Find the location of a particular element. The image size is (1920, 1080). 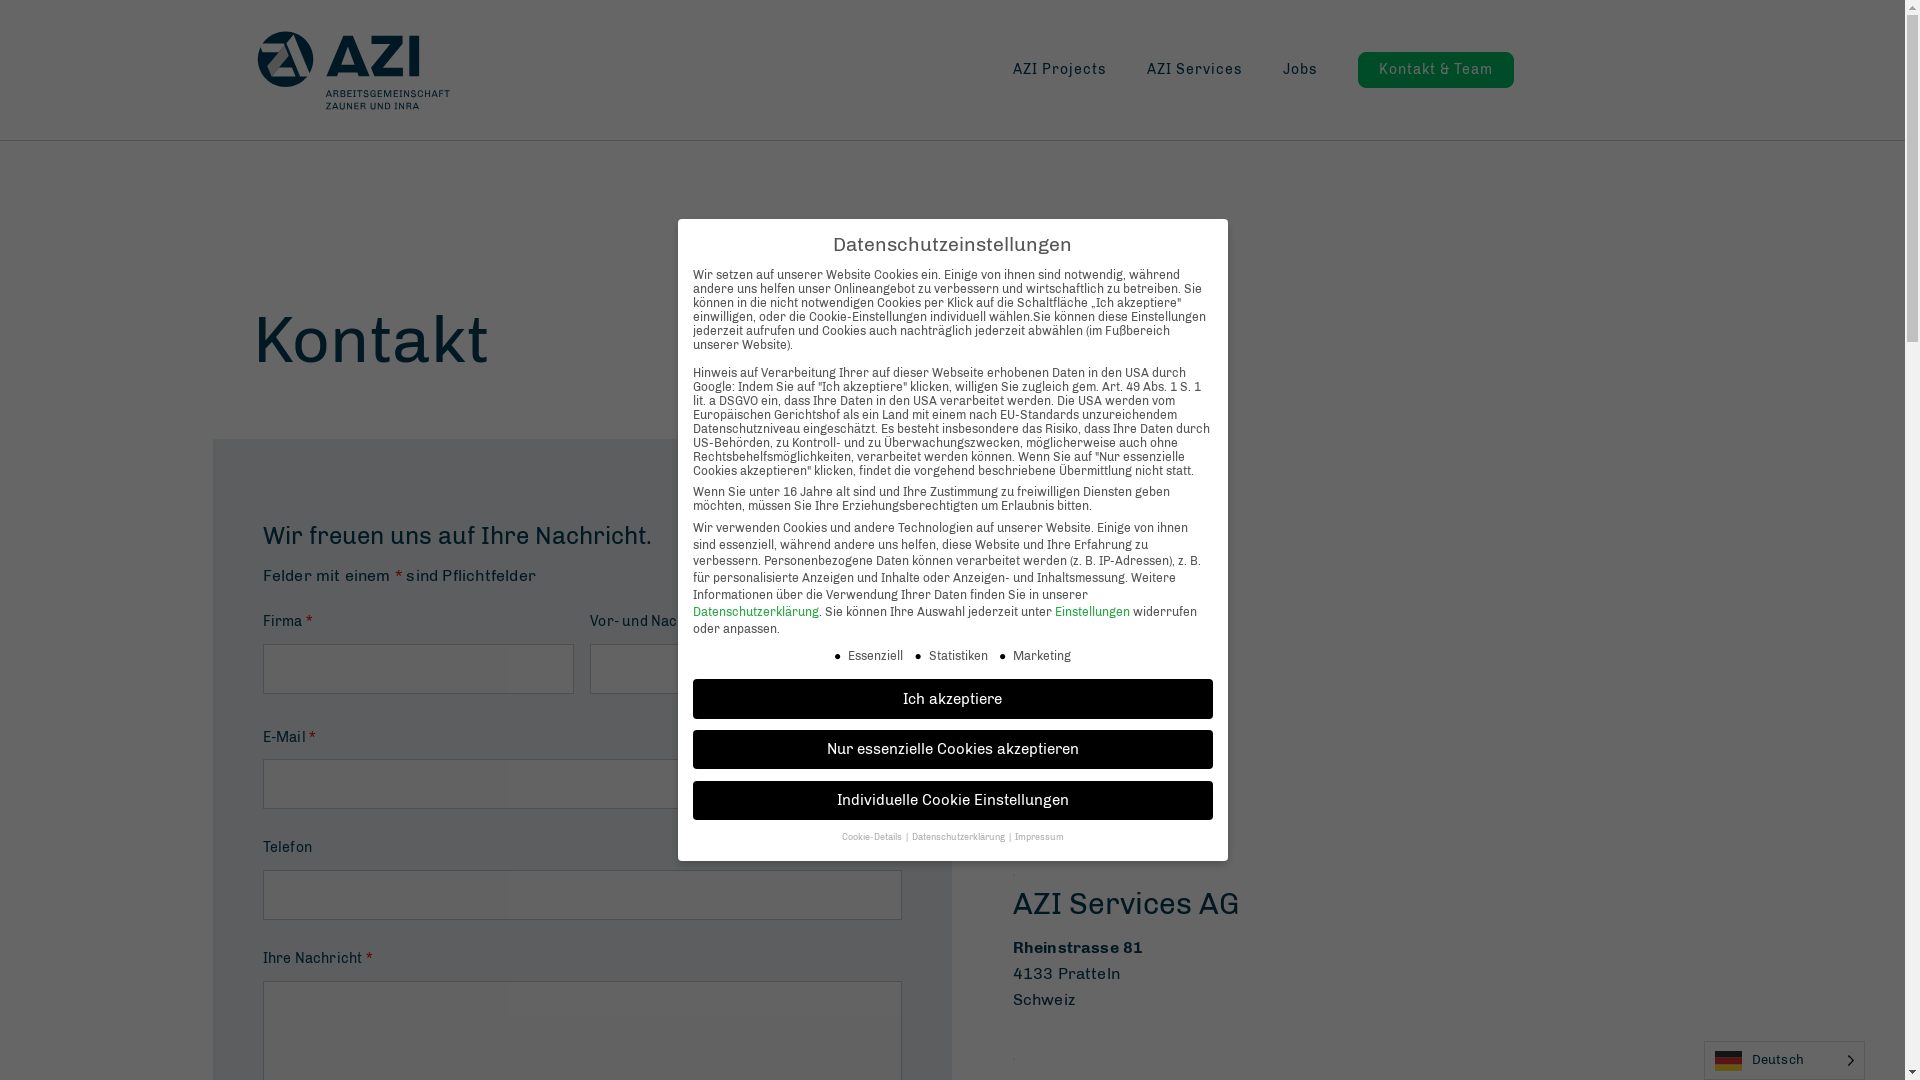

Jobs is located at coordinates (1319, 70).